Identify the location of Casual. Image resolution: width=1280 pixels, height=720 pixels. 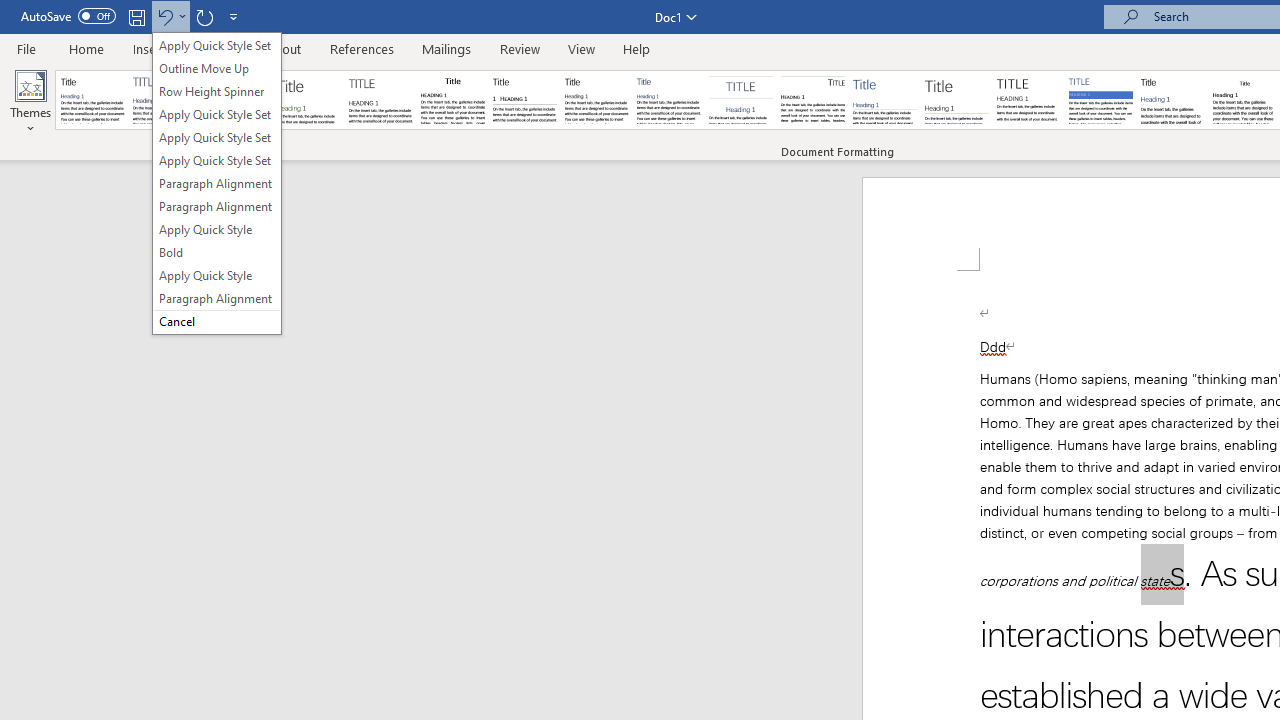
(669, 100).